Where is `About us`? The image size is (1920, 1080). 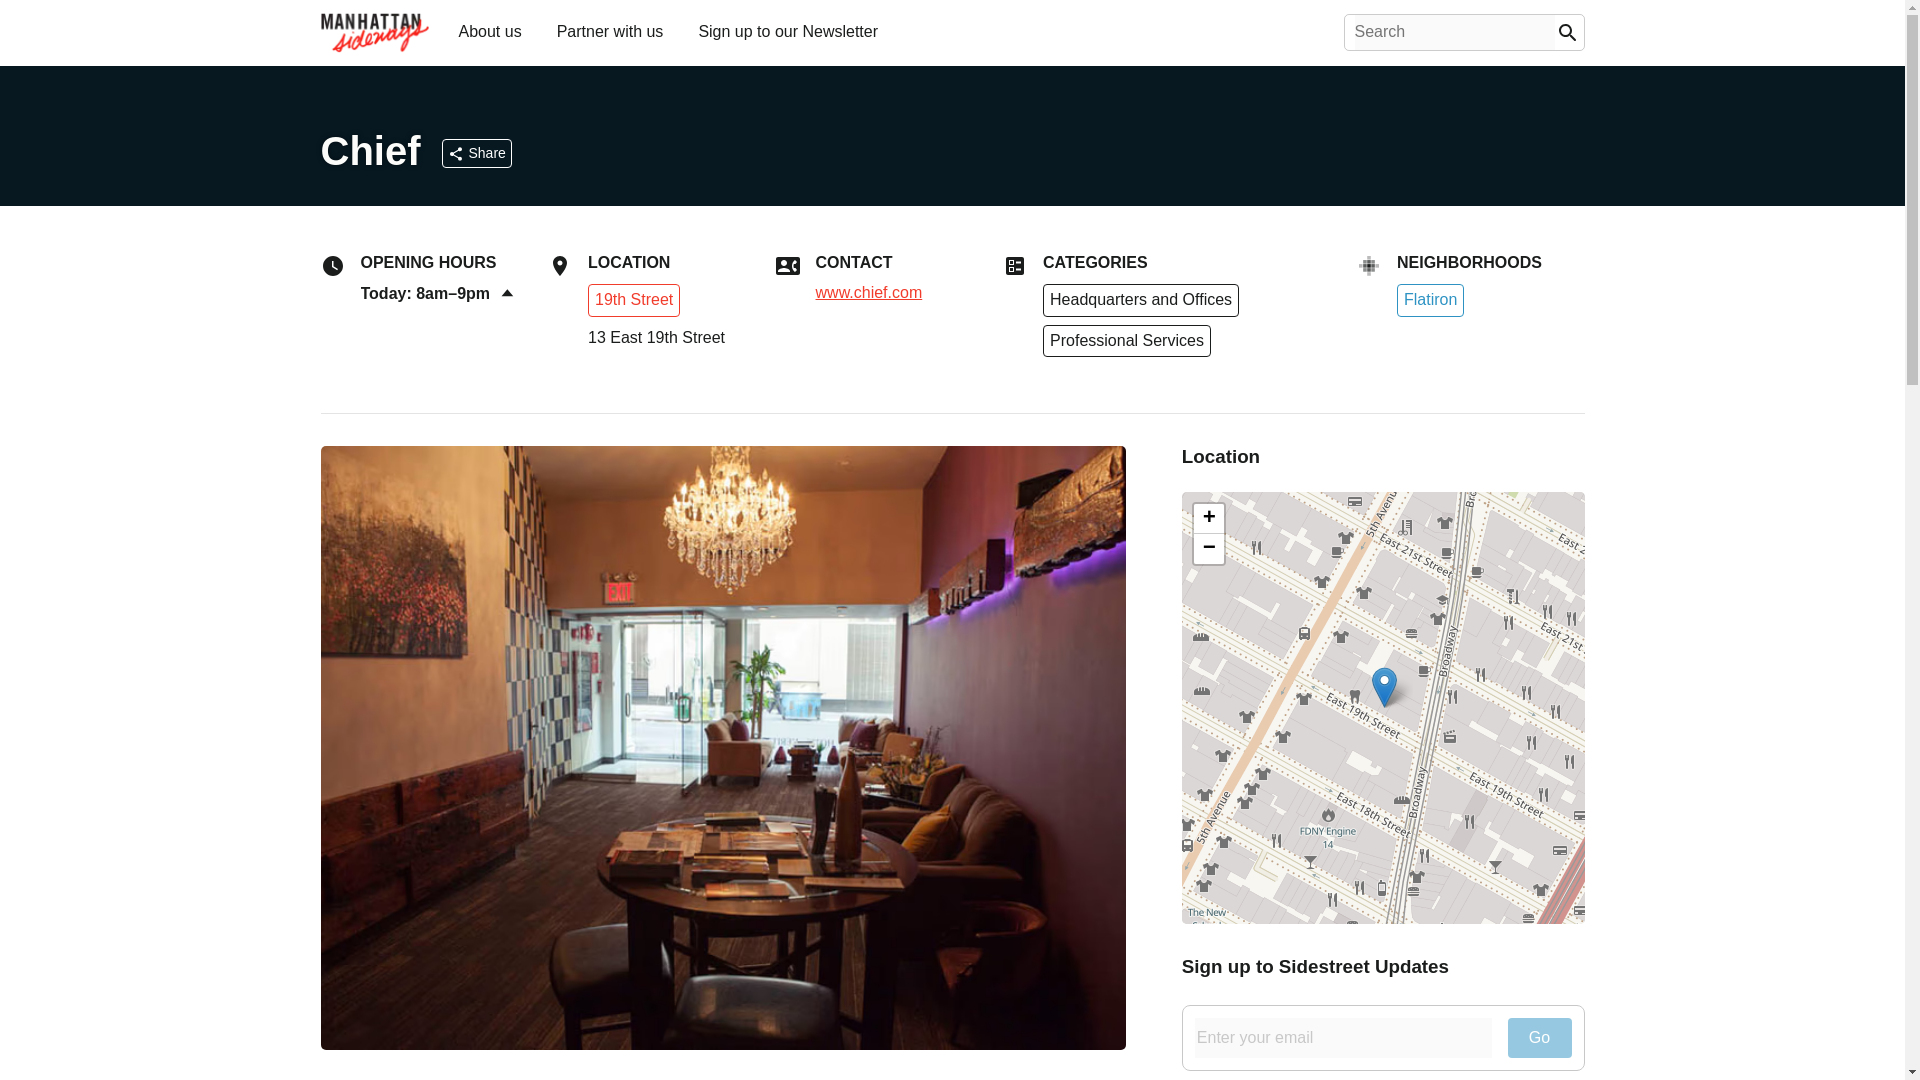
About us is located at coordinates (489, 30).